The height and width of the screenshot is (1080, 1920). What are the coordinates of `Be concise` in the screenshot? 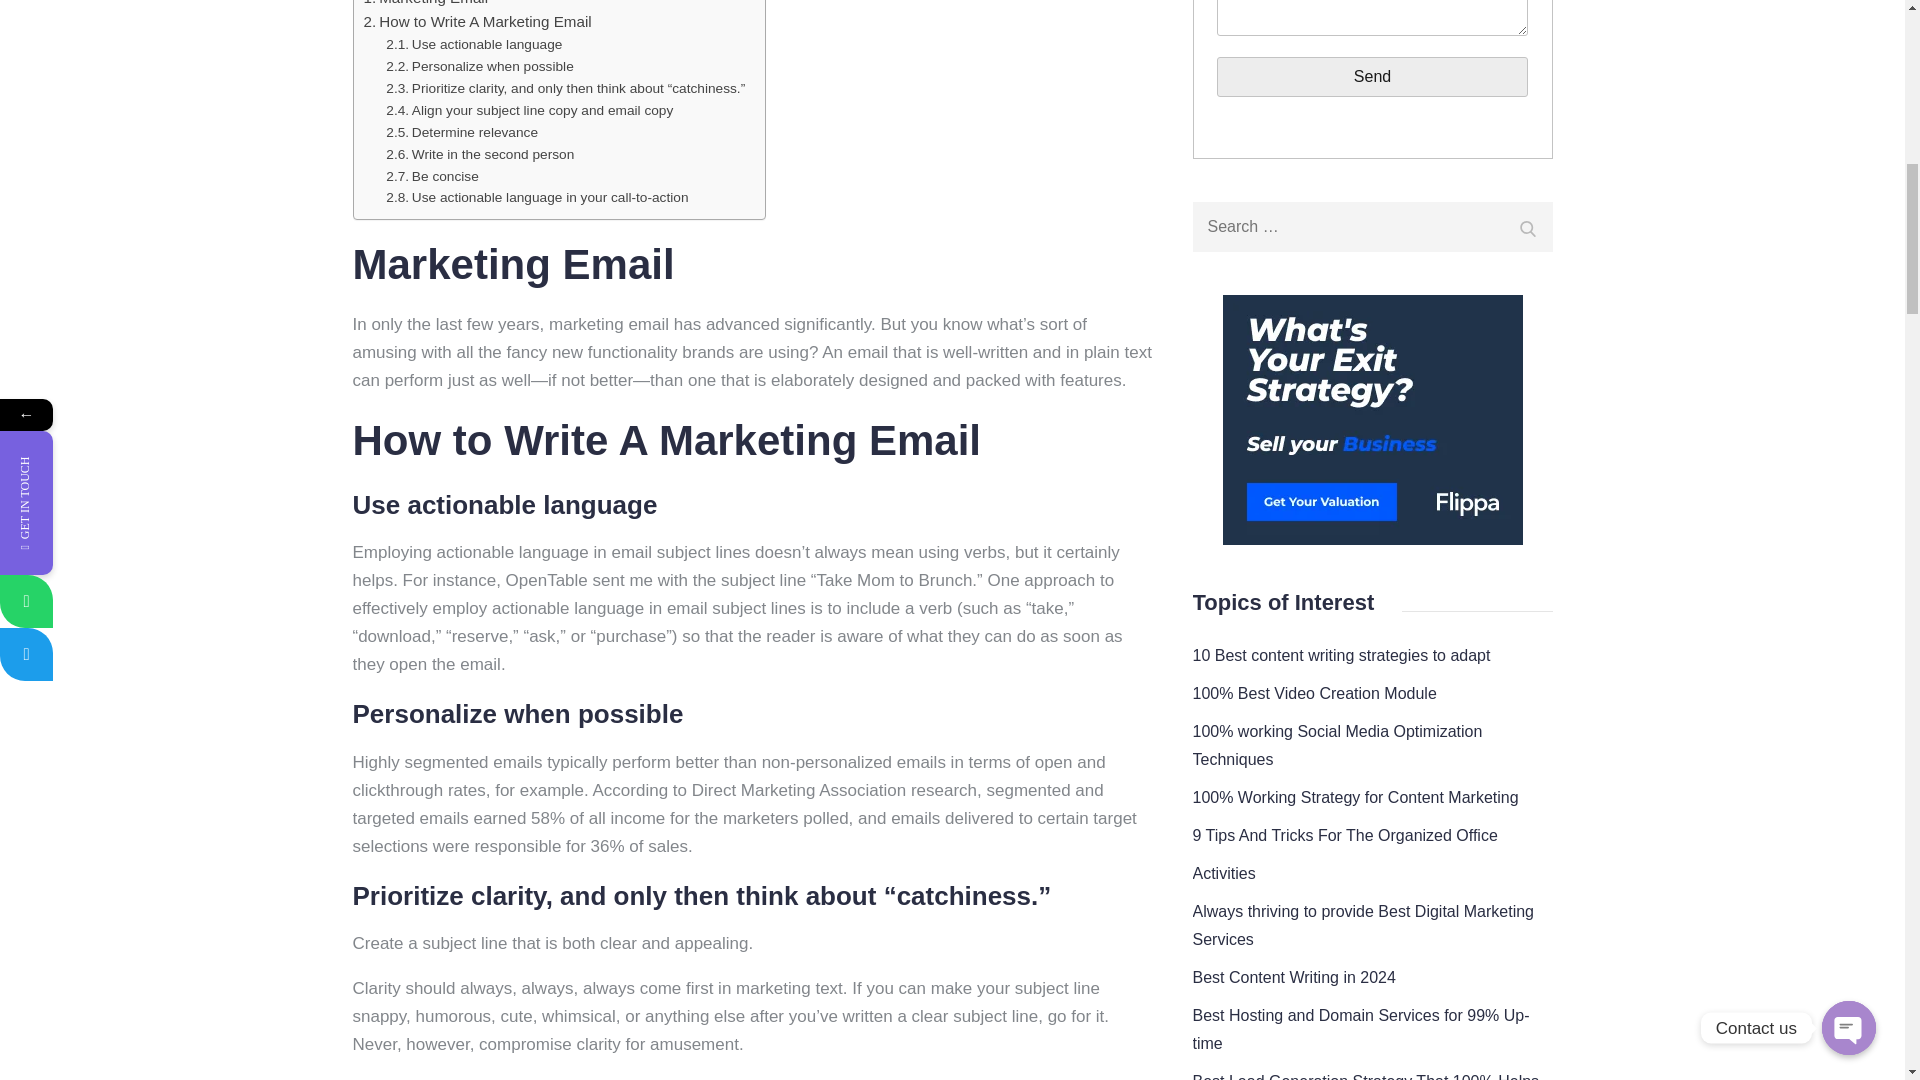 It's located at (426, 4).